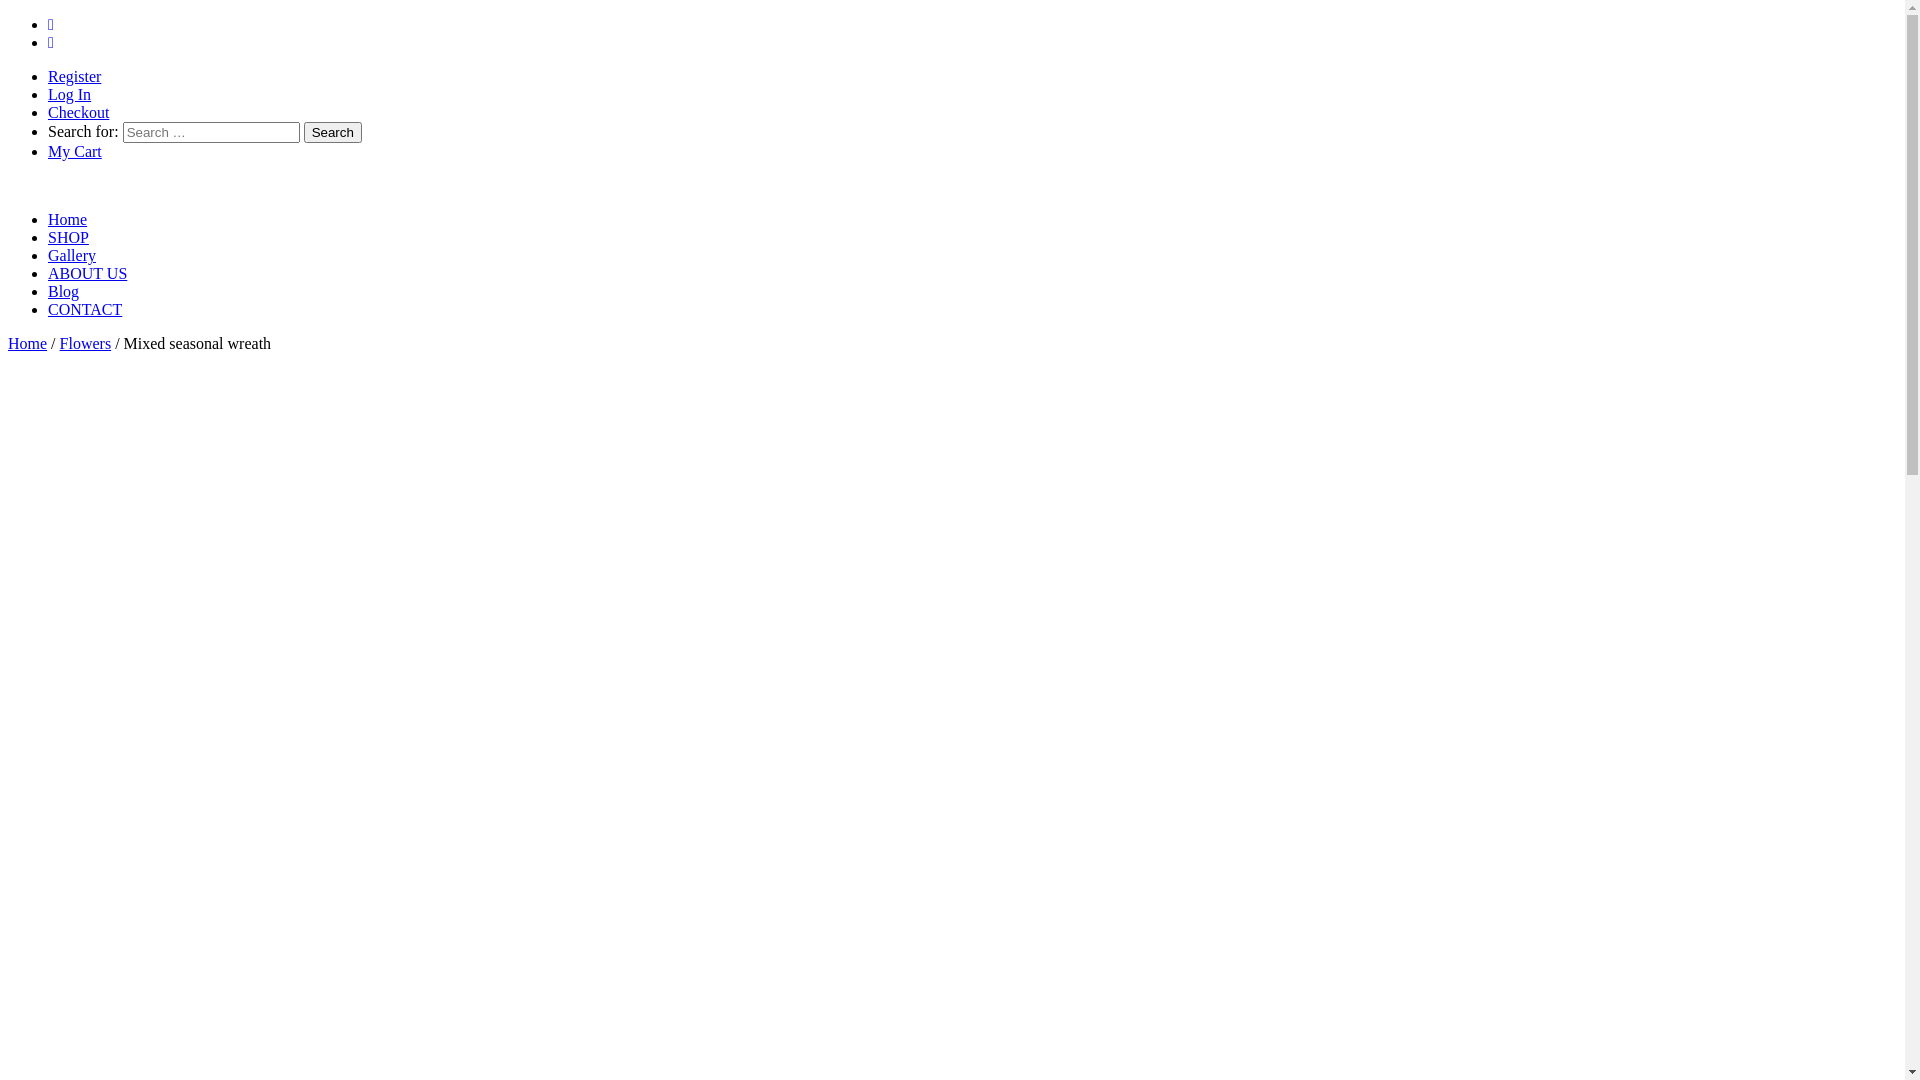  I want to click on Checkout, so click(78, 112).